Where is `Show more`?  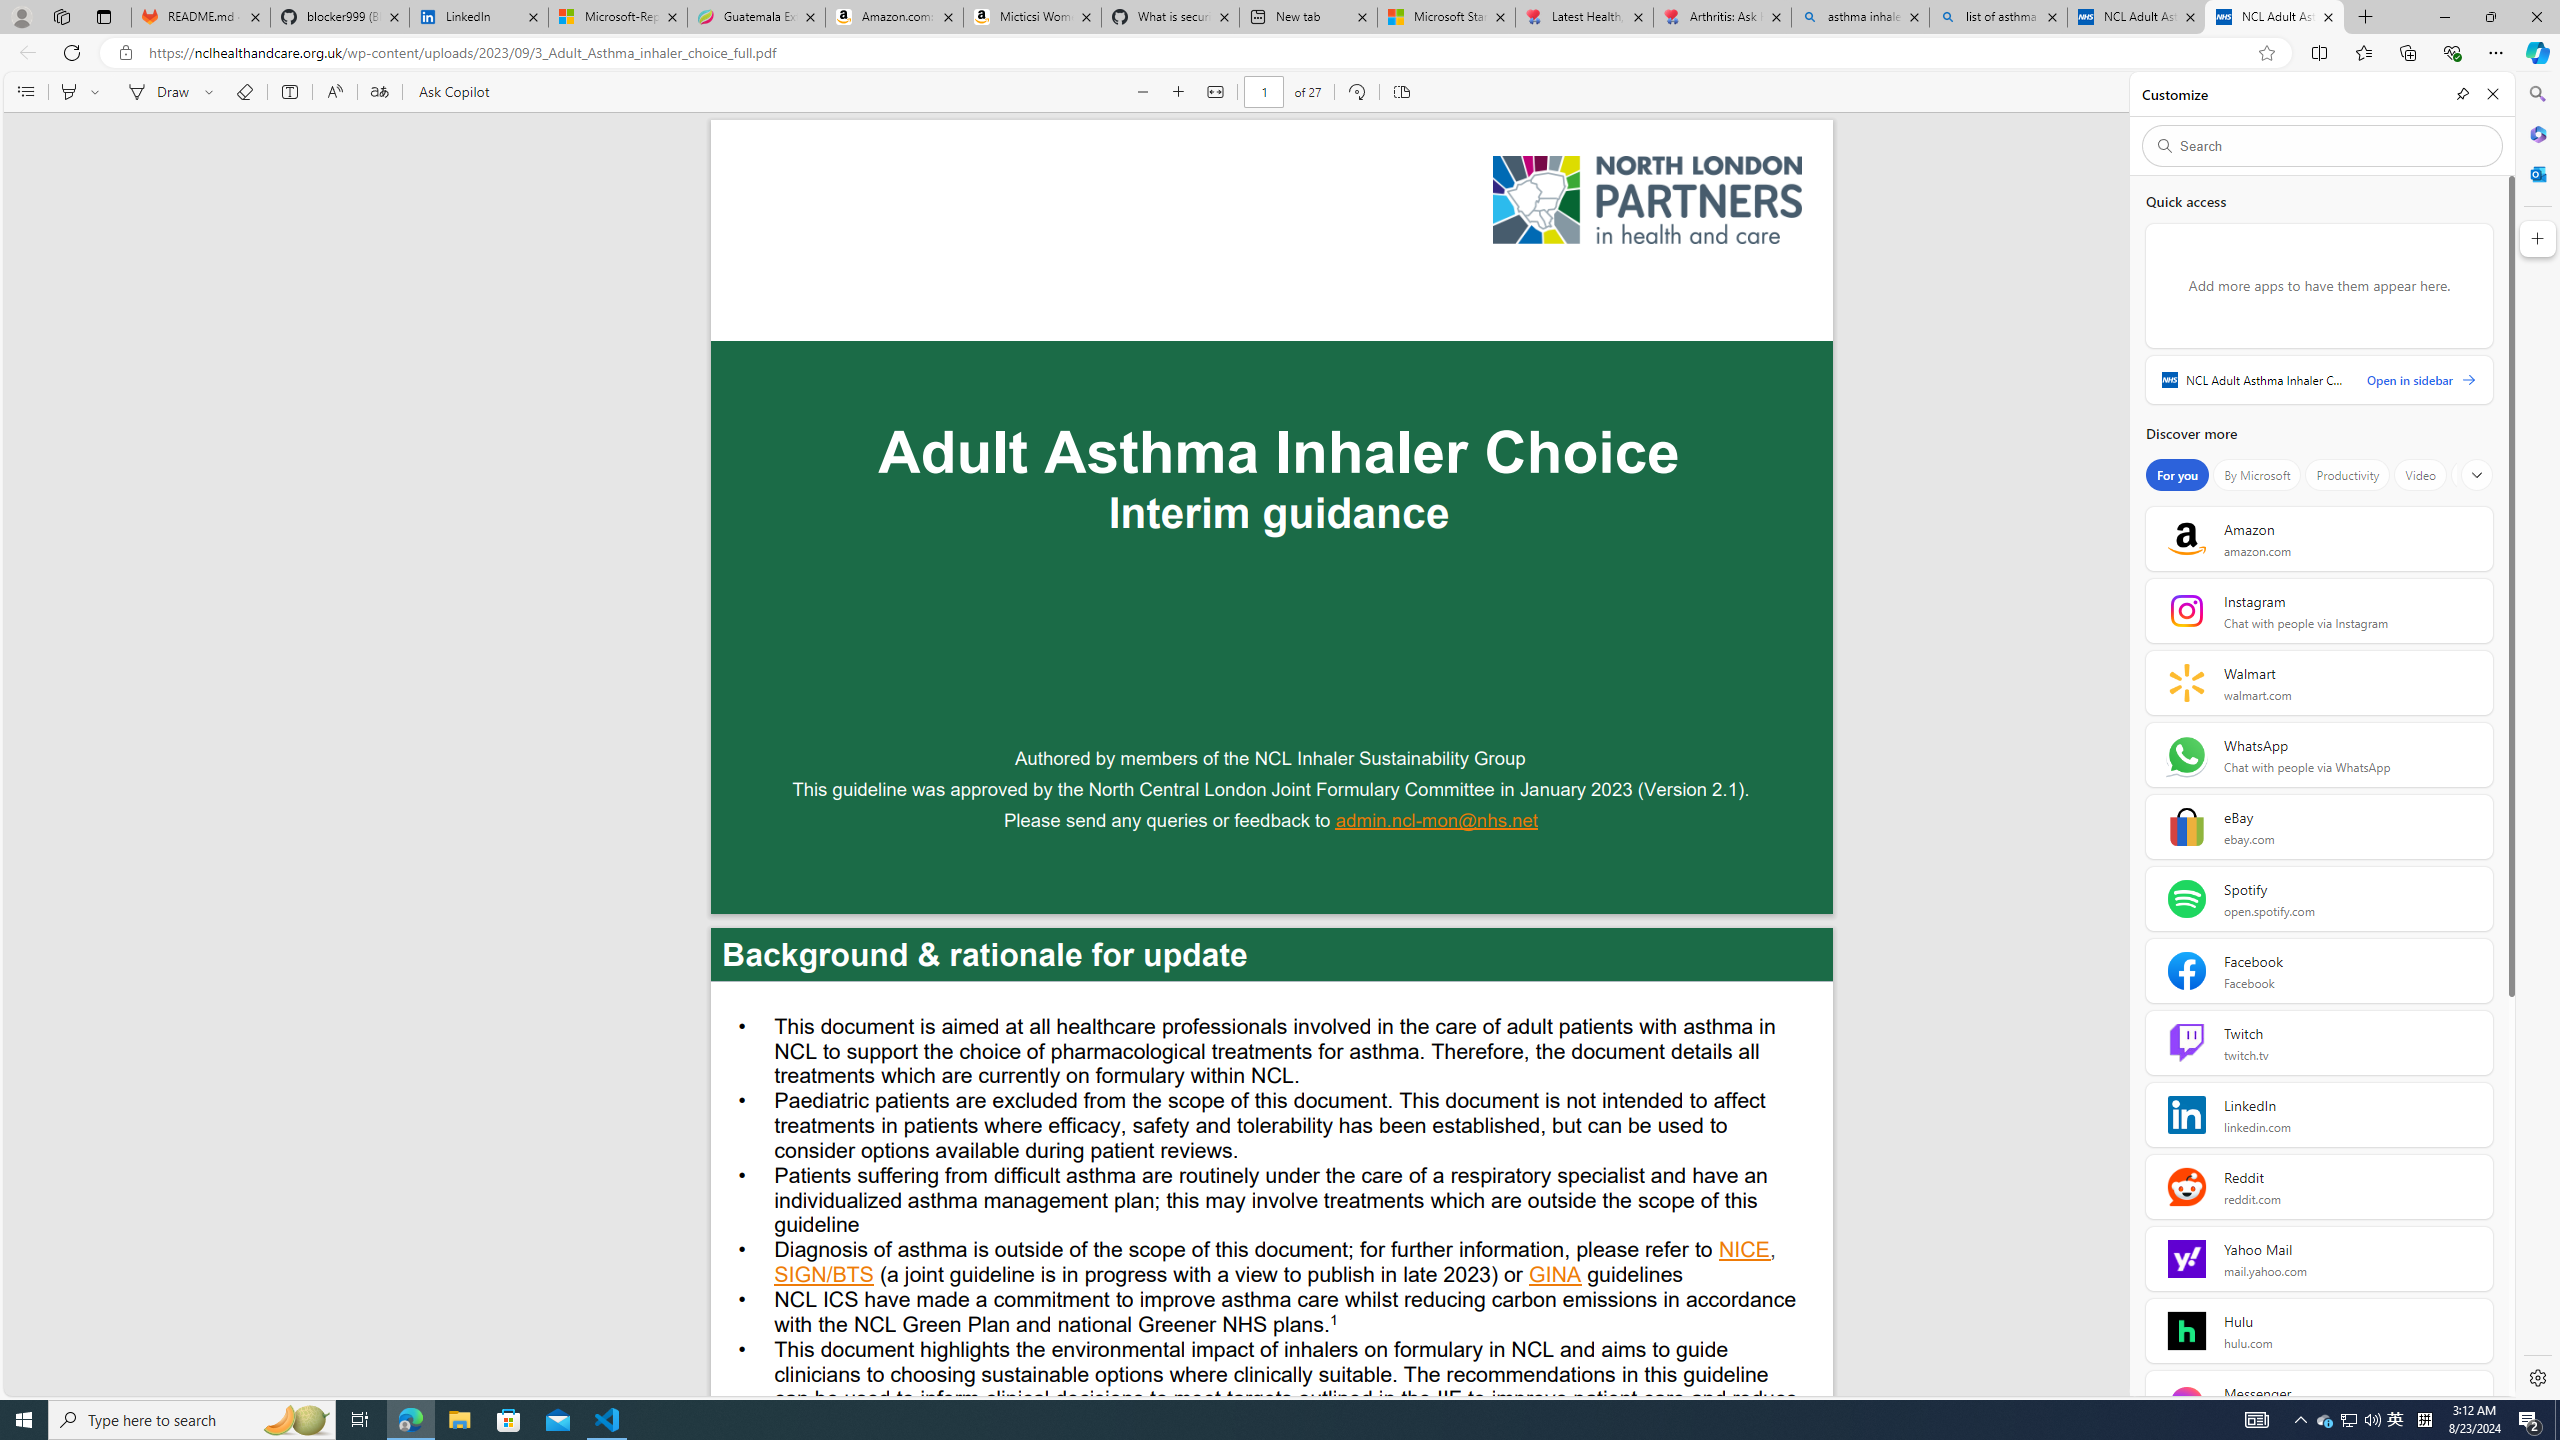 Show more is located at coordinates (2476, 475).